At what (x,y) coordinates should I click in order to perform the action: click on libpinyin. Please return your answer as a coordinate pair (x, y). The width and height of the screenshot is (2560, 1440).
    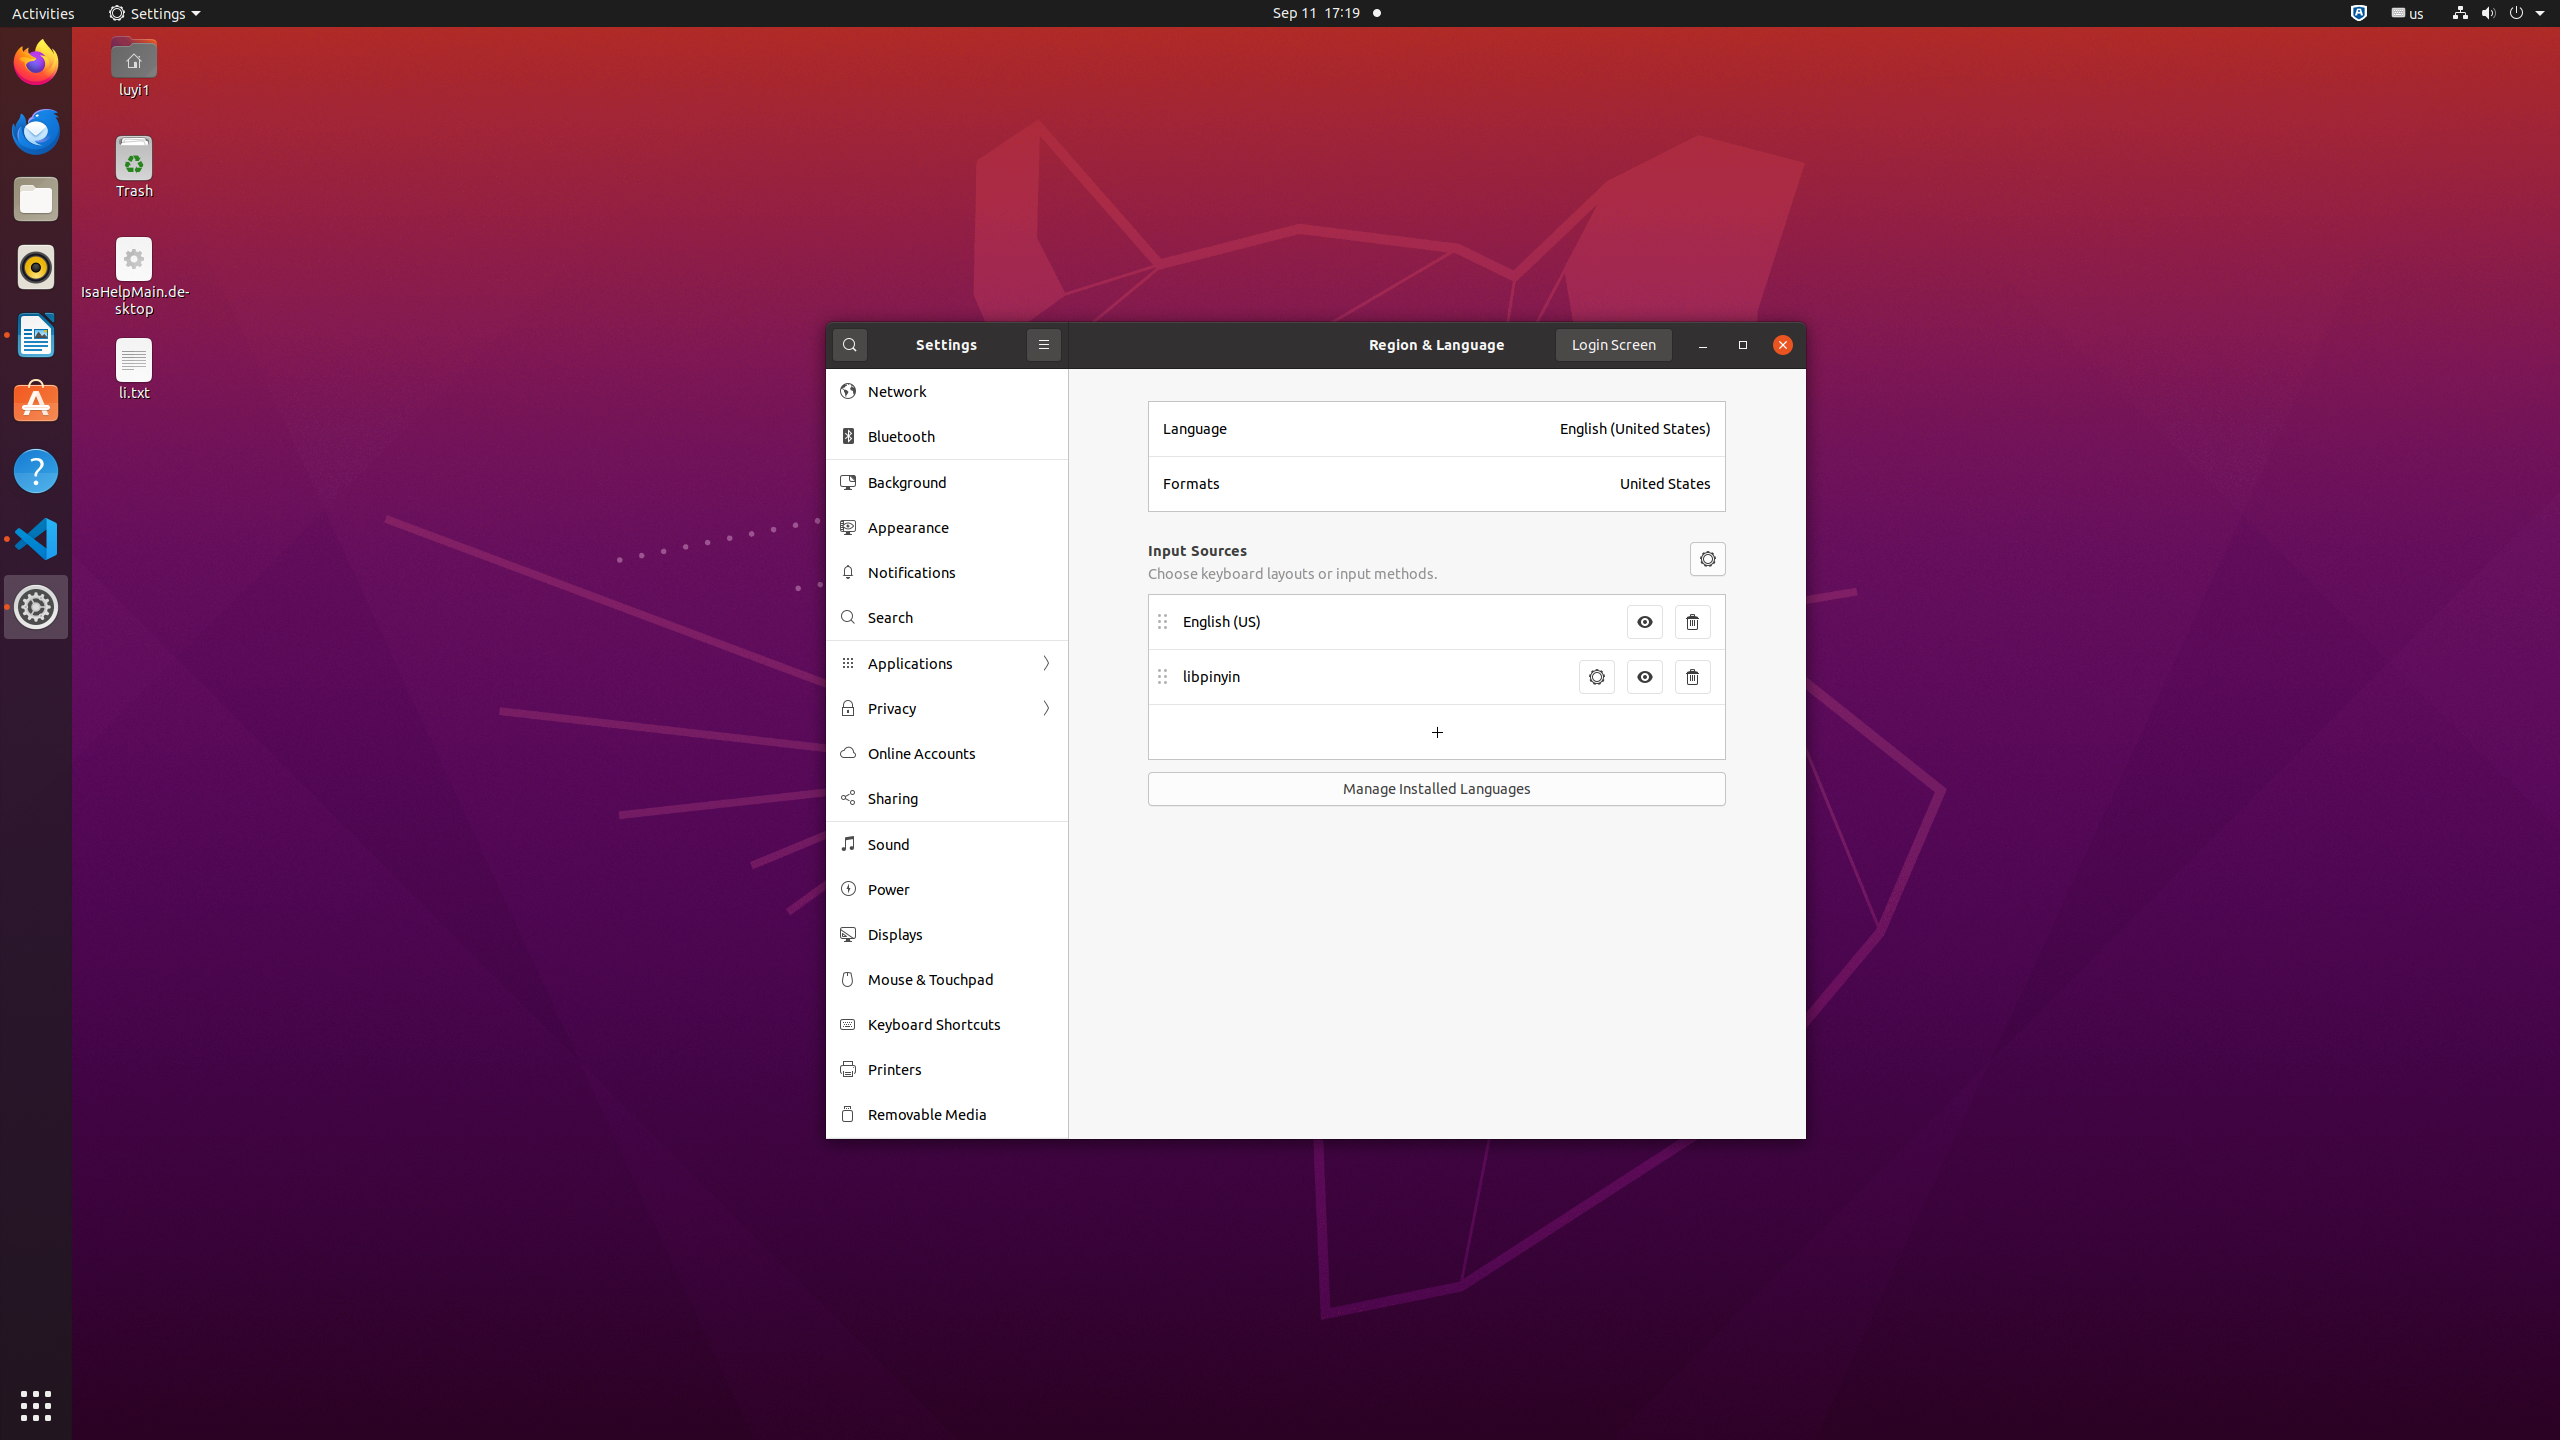
    Looking at the image, I should click on (1375, 677).